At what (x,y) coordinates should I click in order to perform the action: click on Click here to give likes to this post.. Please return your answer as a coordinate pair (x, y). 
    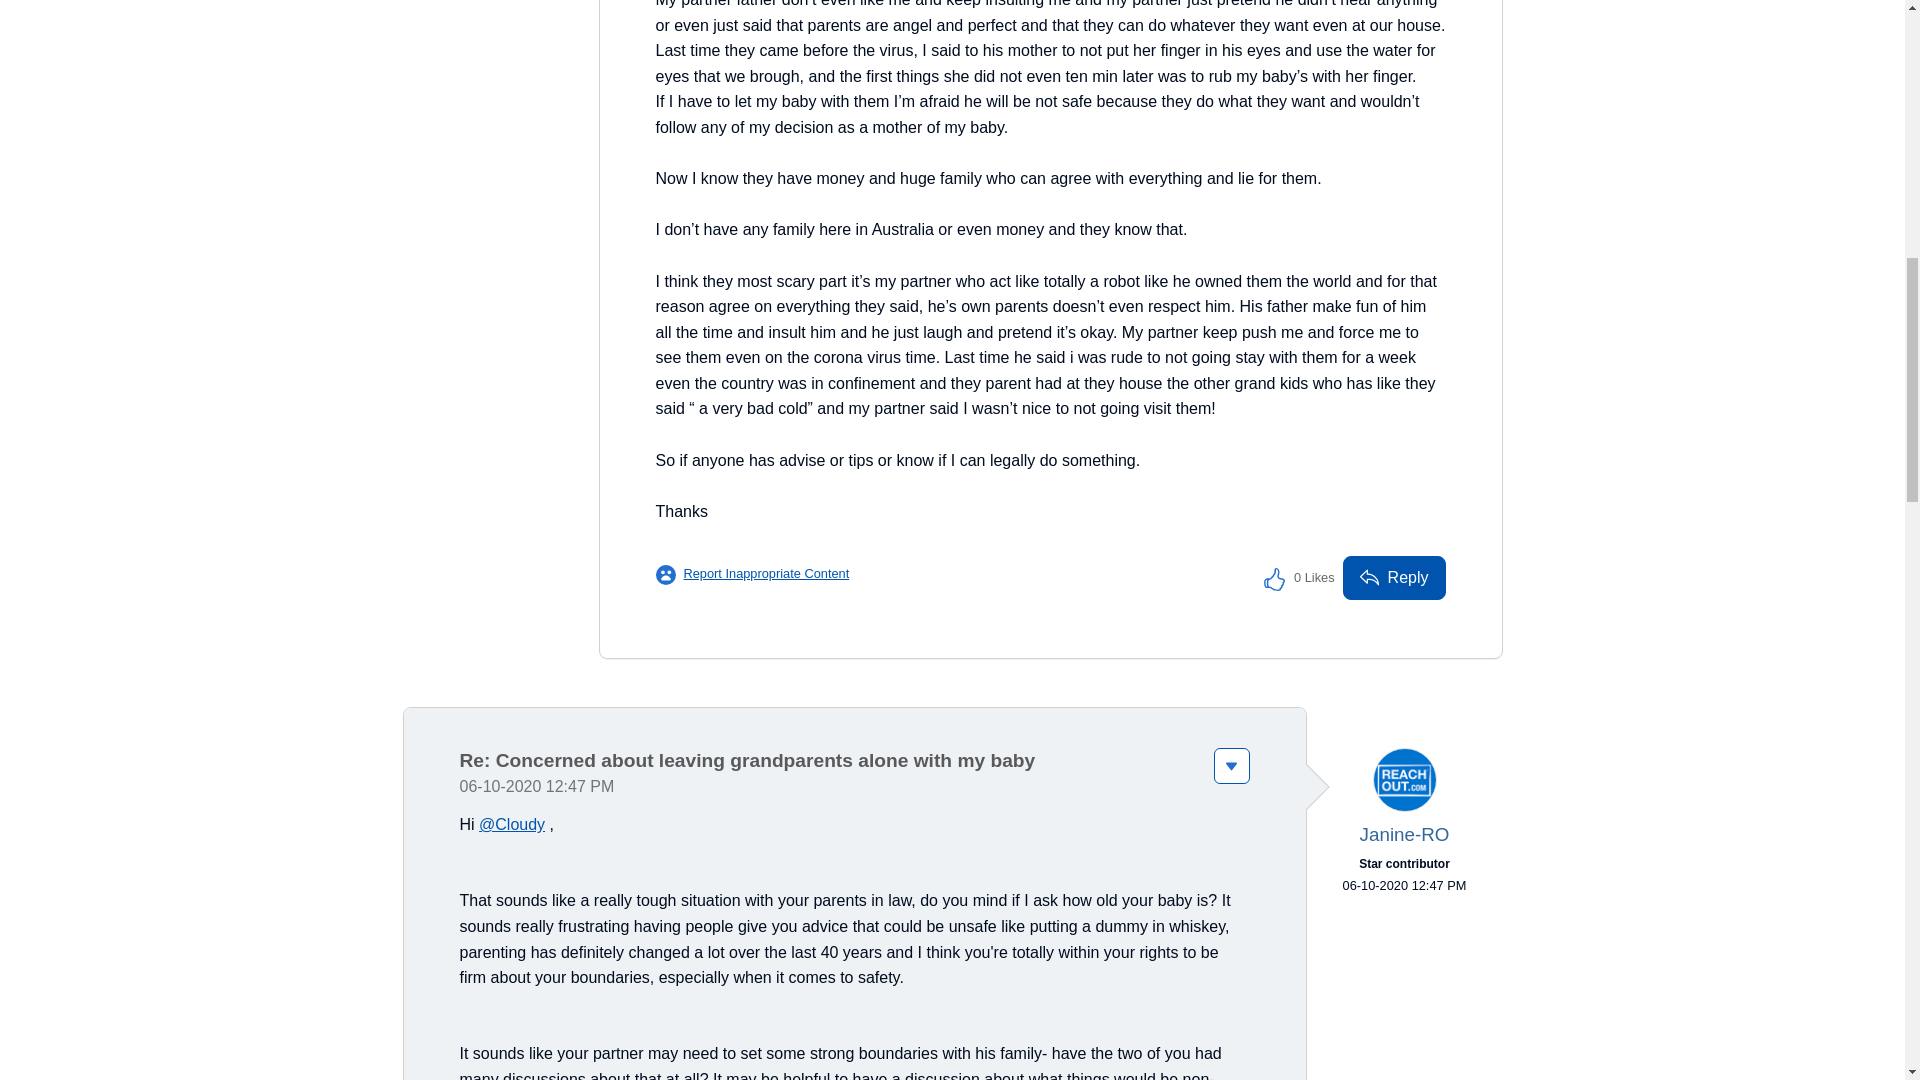
    Looking at the image, I should click on (1274, 577).